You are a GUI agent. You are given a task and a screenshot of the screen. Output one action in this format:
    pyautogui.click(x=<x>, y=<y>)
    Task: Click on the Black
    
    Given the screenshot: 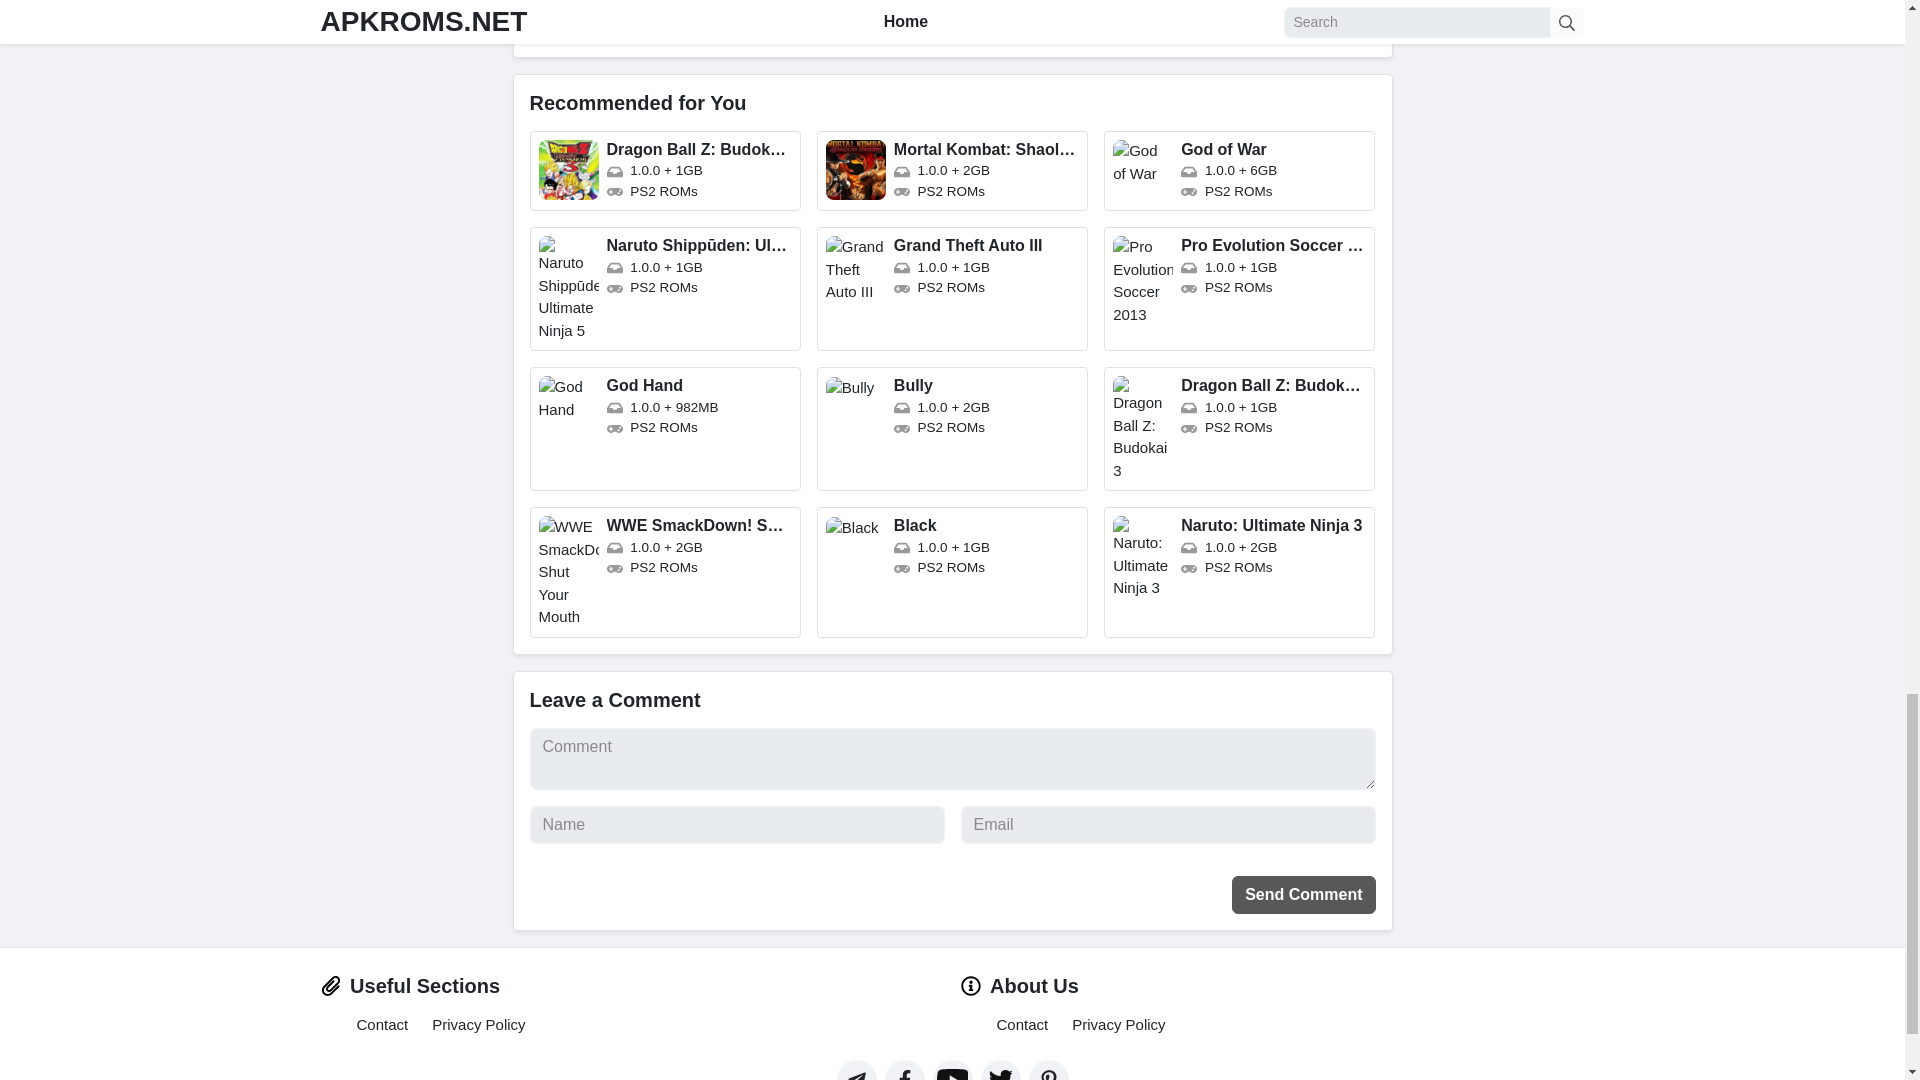 What is the action you would take?
    pyautogui.click(x=952, y=572)
    